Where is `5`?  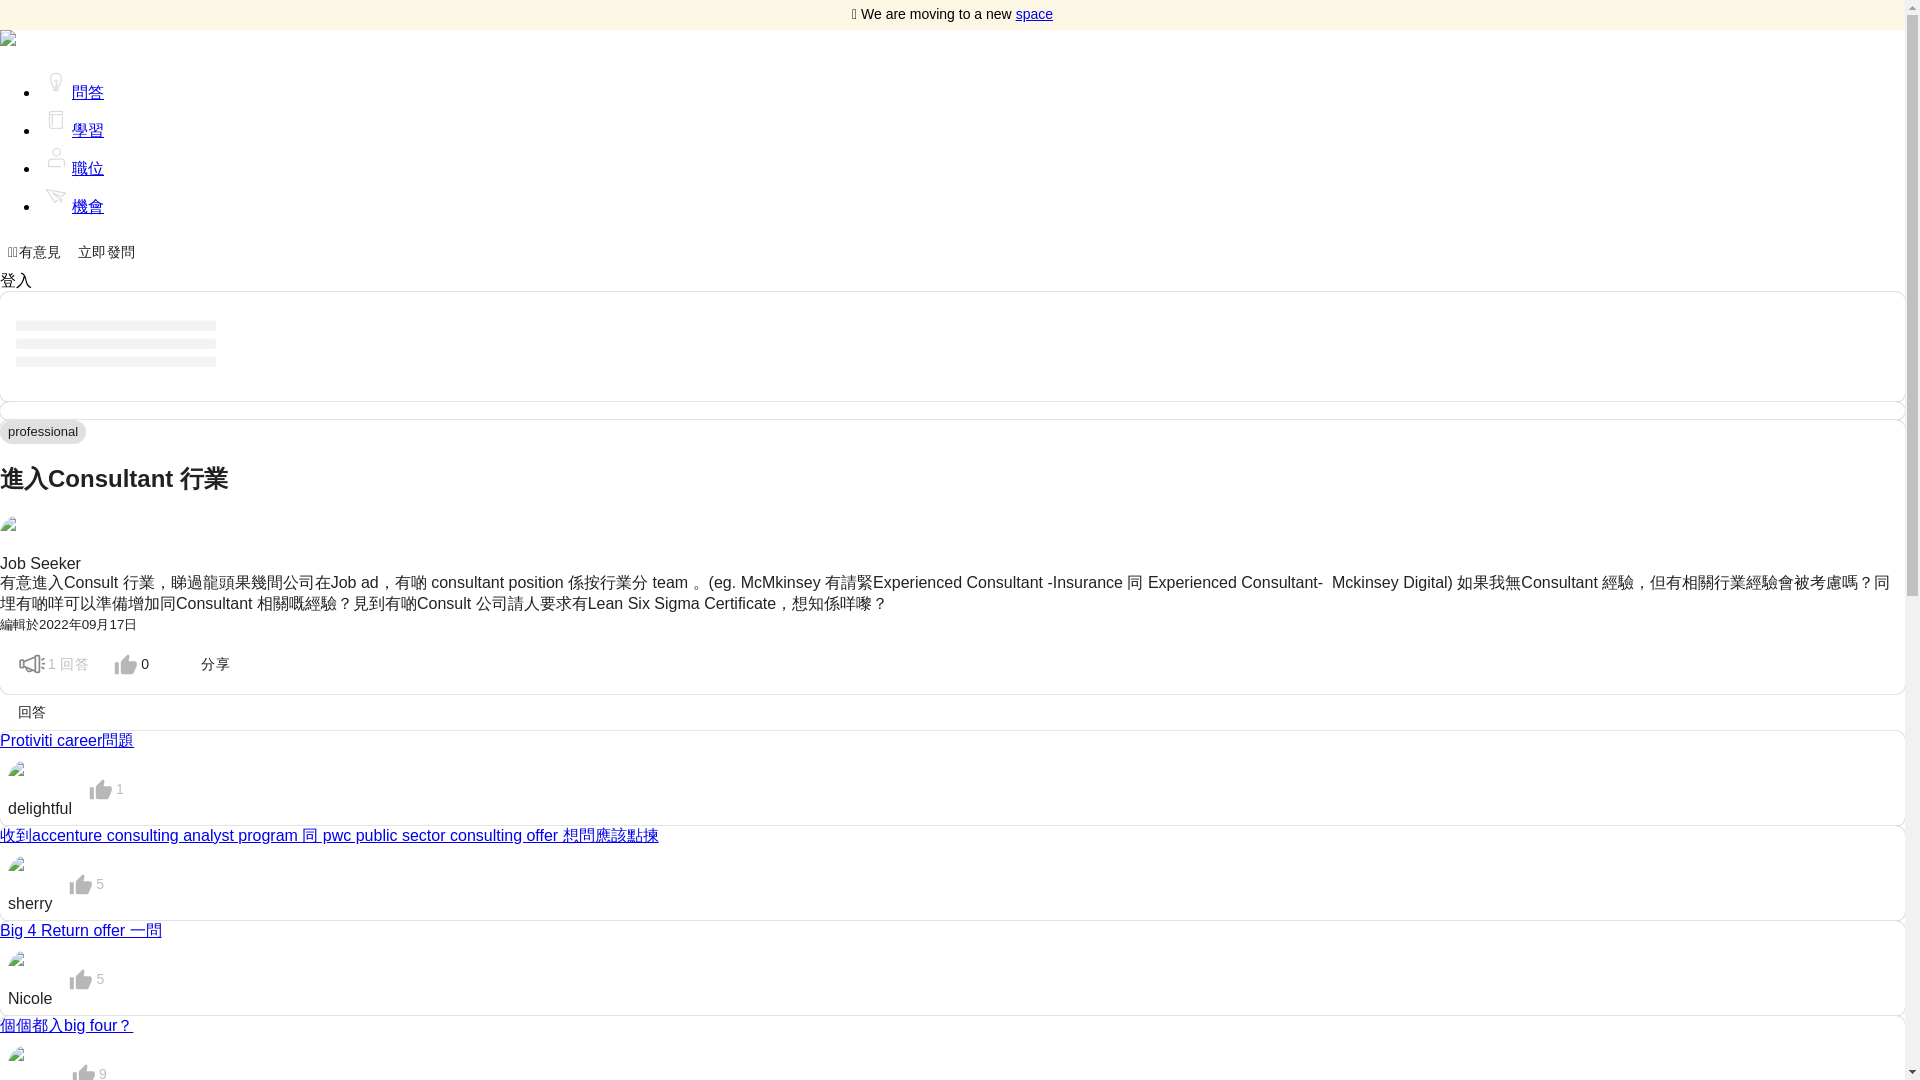 5 is located at coordinates (83, 884).